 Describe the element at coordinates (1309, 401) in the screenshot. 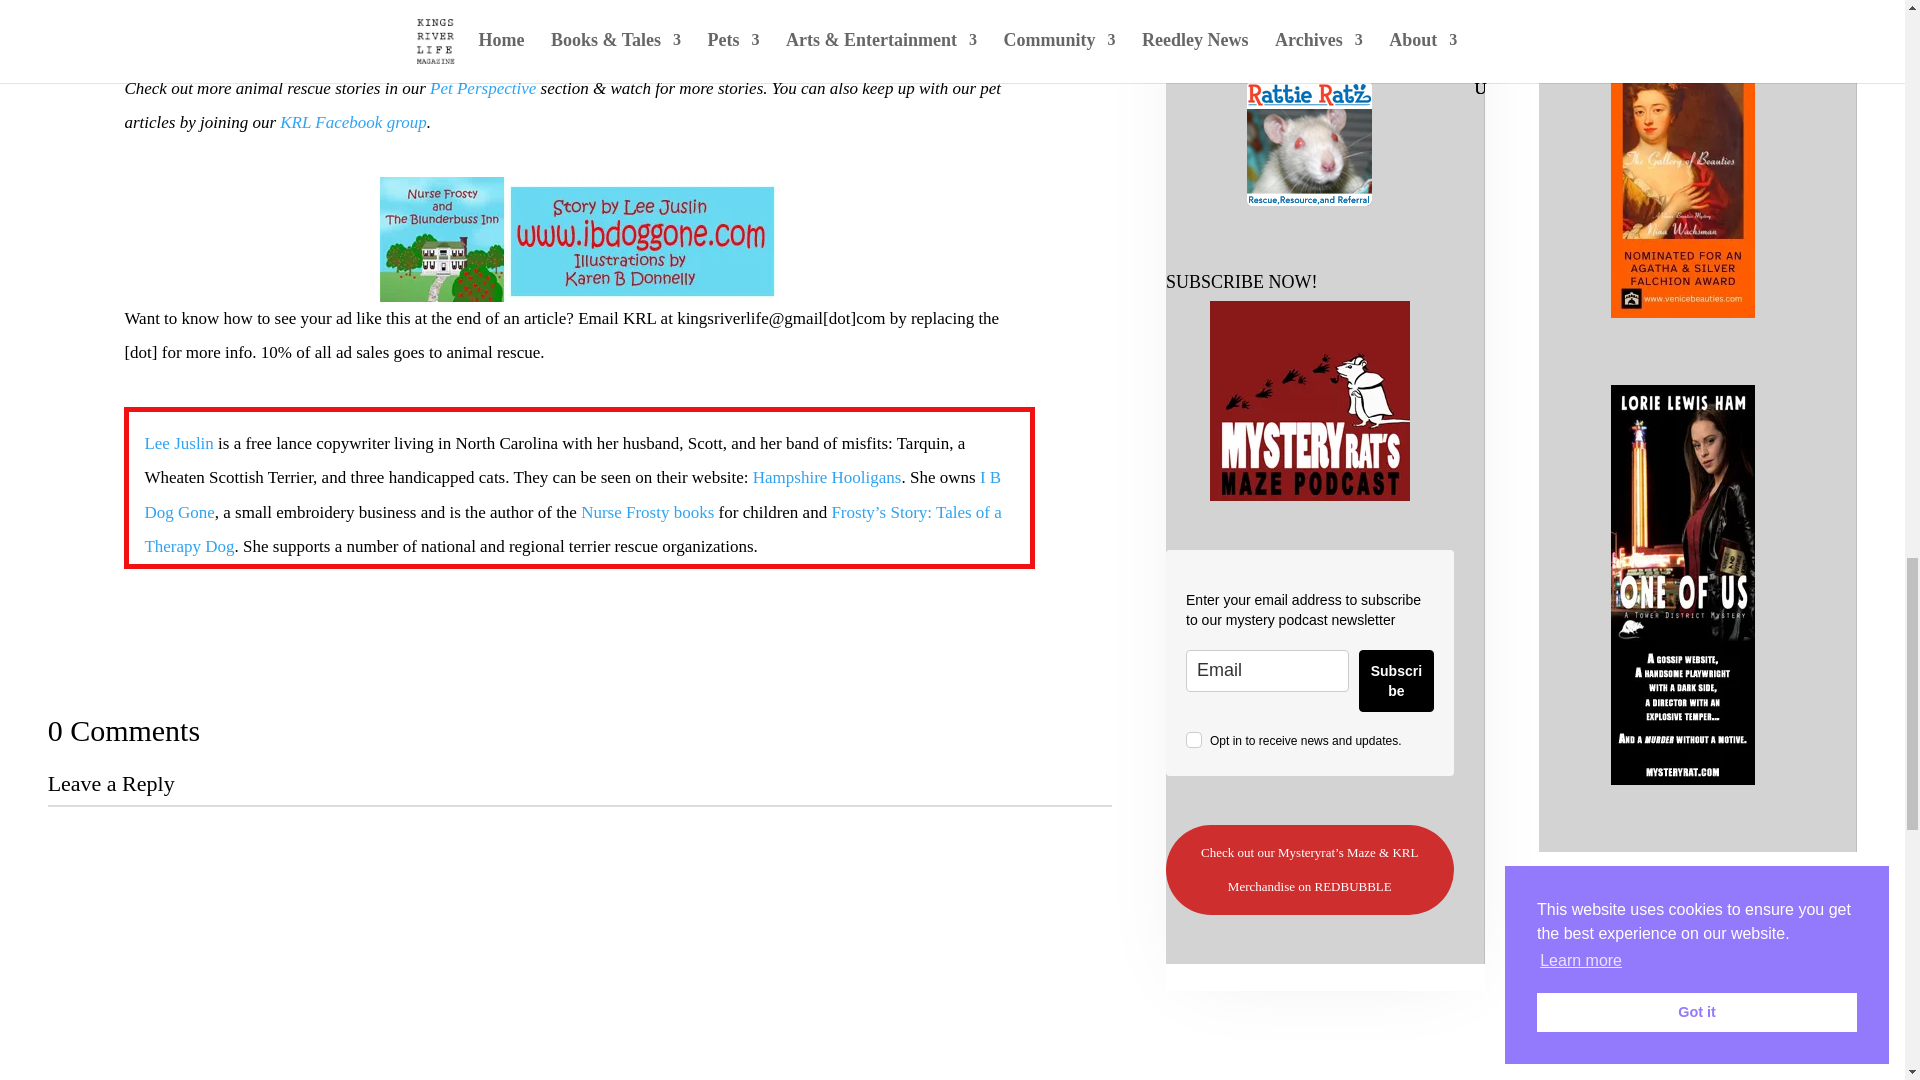

I see `Subscribe now!` at that location.